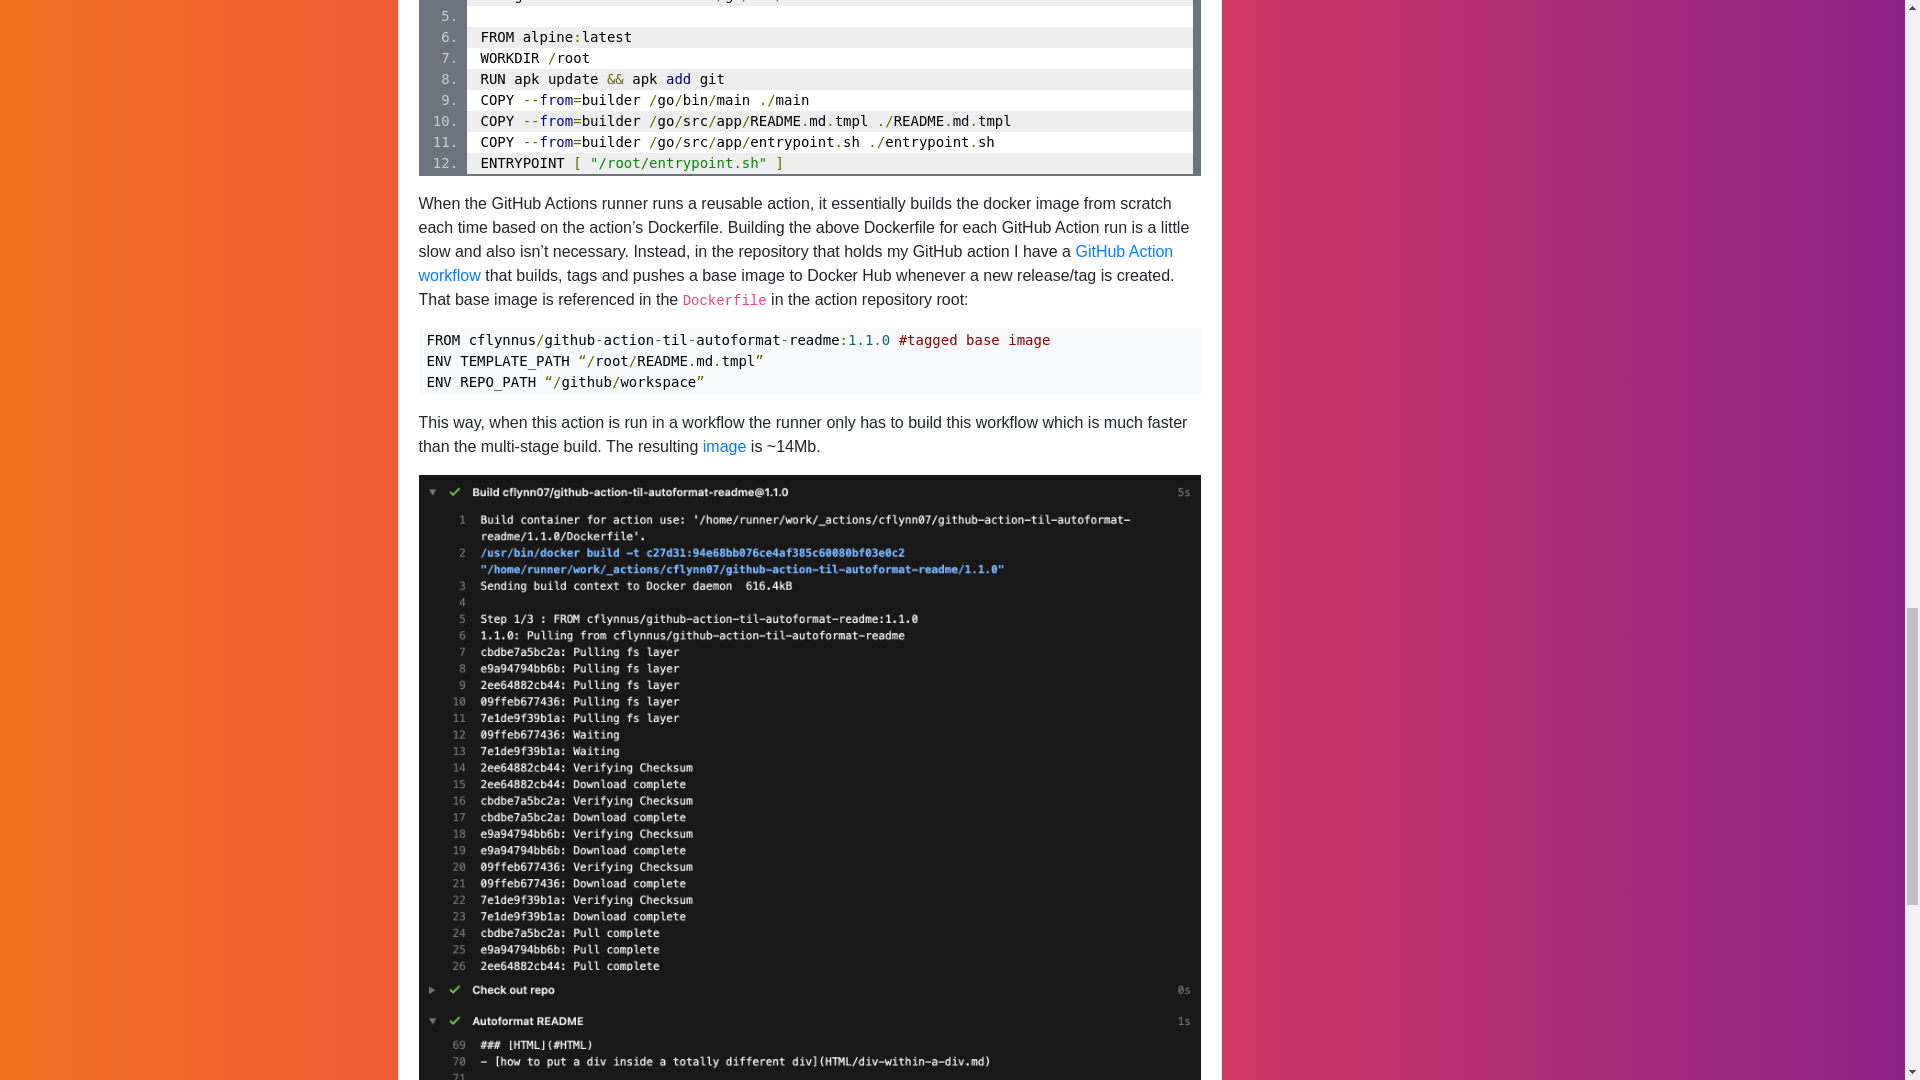  Describe the element at coordinates (796, 264) in the screenshot. I see `GitHub Action workflow` at that location.